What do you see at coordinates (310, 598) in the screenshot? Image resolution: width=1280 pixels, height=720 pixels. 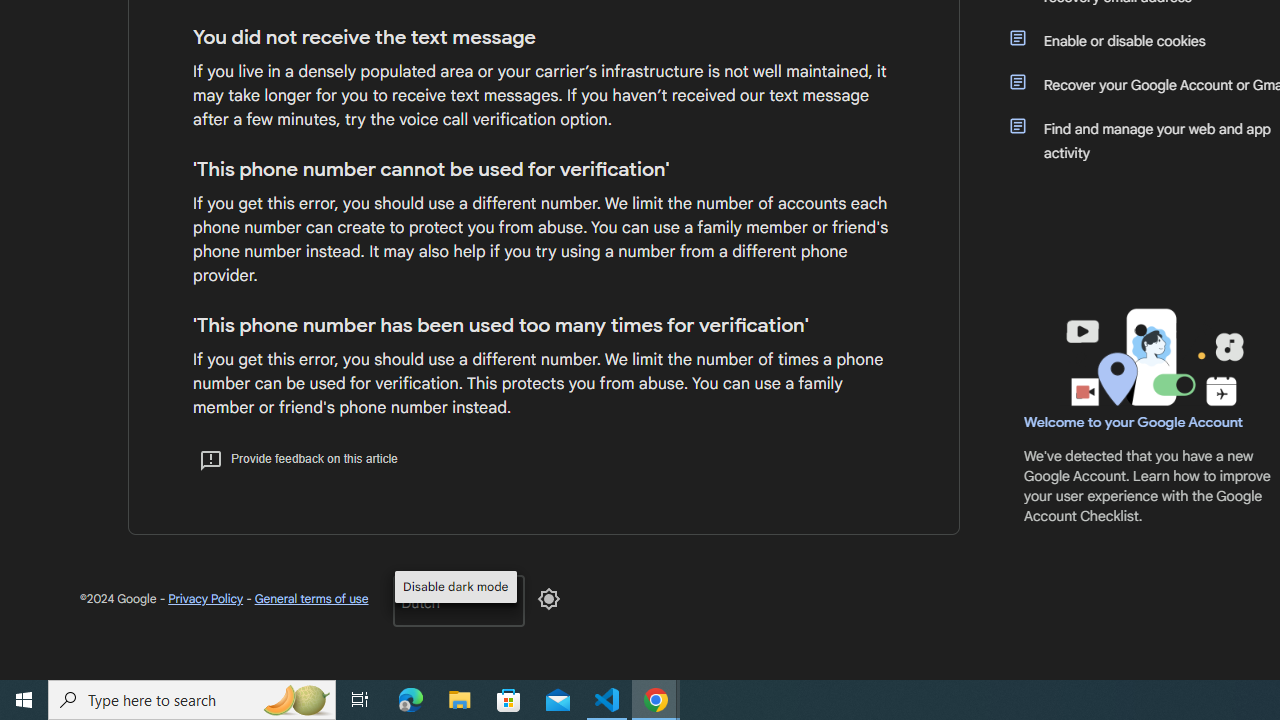 I see `General terms of use` at bounding box center [310, 598].